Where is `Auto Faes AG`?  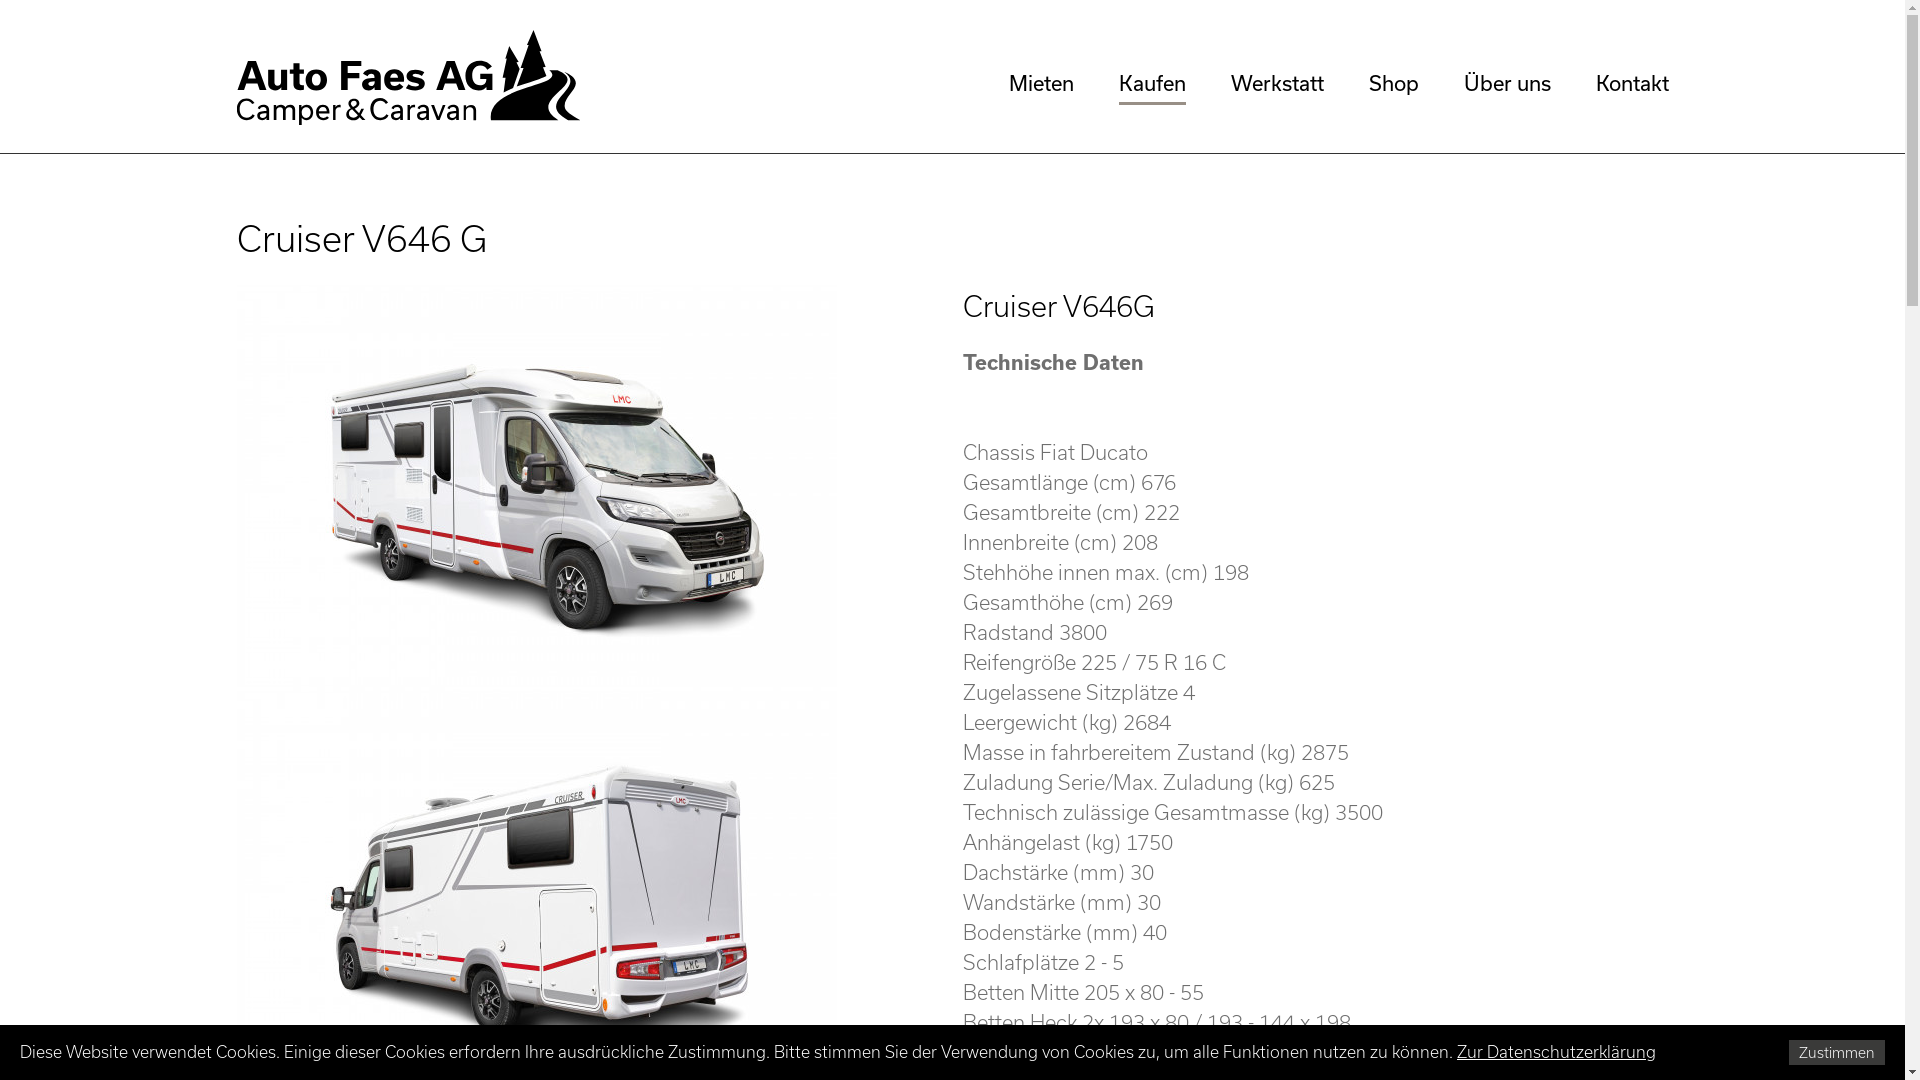
Auto Faes AG is located at coordinates (408, 78).